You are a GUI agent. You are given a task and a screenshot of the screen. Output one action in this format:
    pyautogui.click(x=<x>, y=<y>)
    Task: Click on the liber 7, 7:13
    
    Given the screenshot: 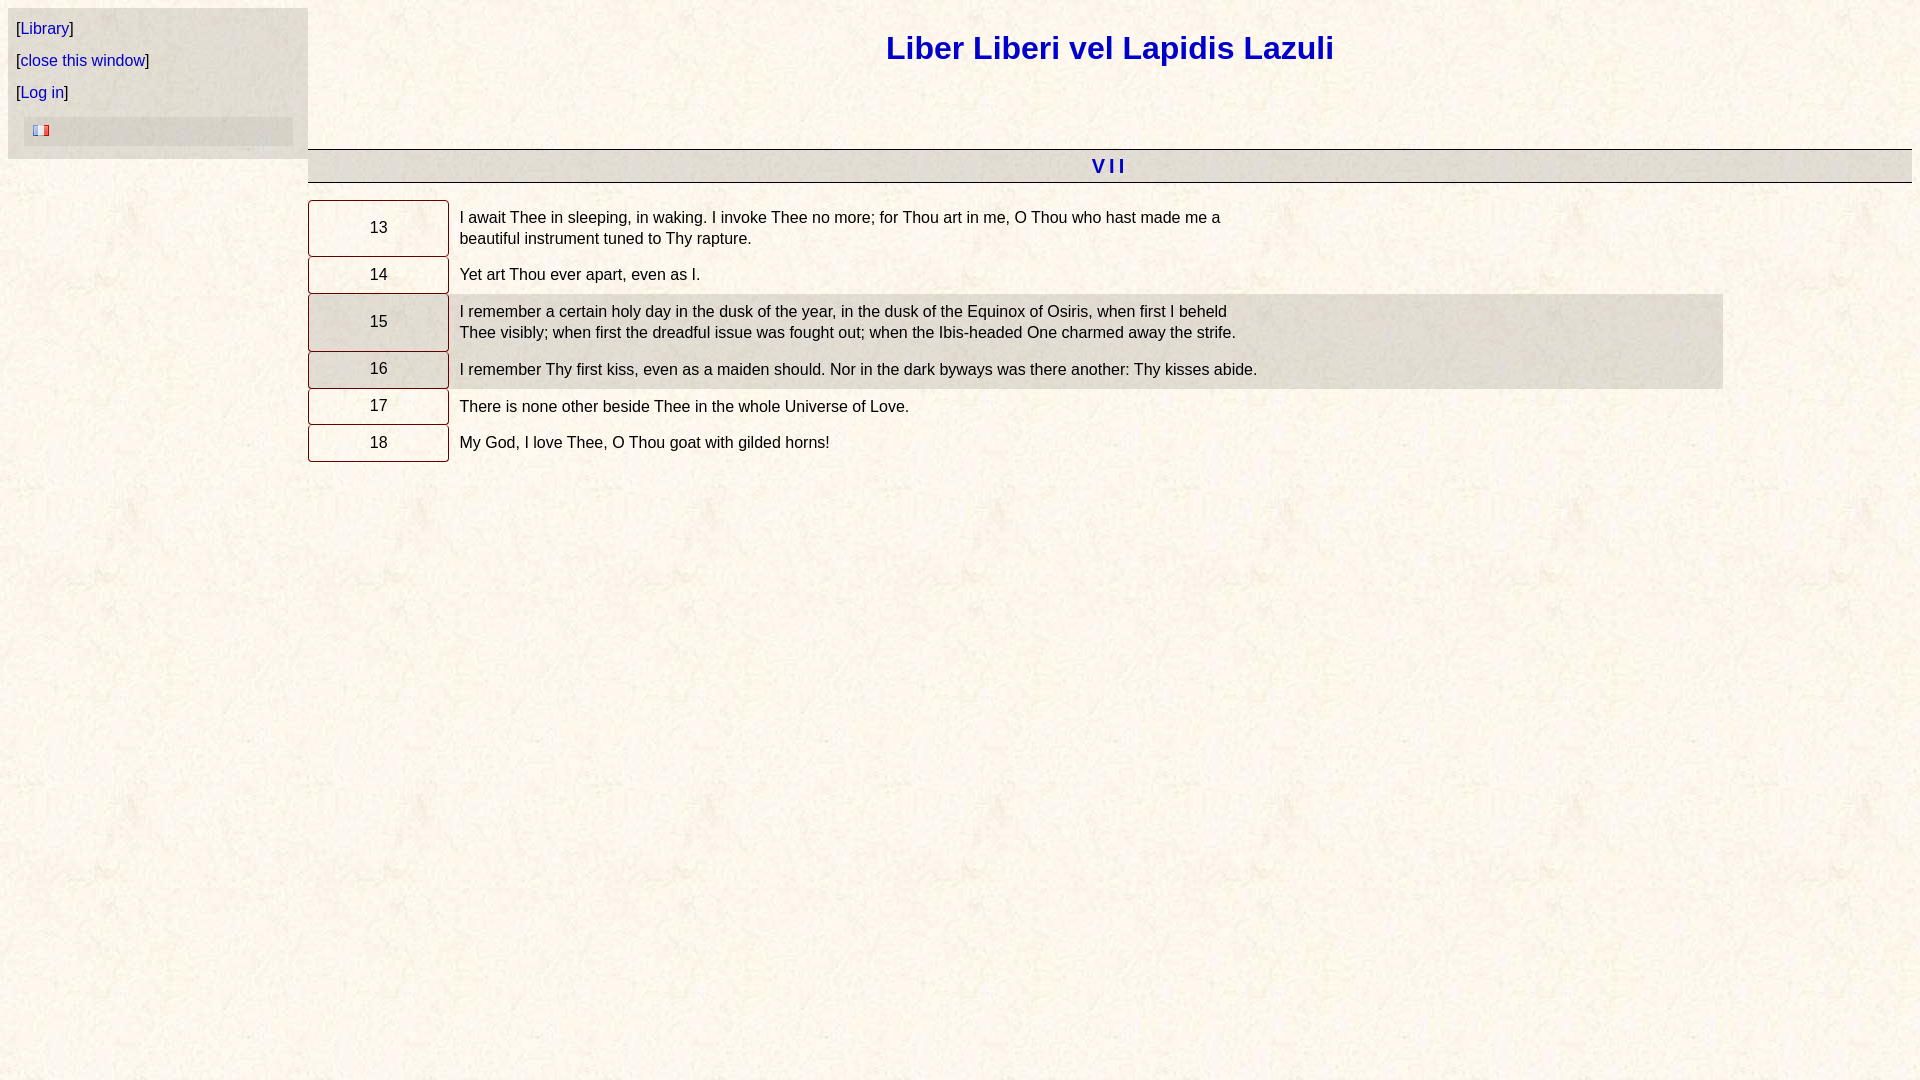 What is the action you would take?
    pyautogui.click(x=378, y=228)
    